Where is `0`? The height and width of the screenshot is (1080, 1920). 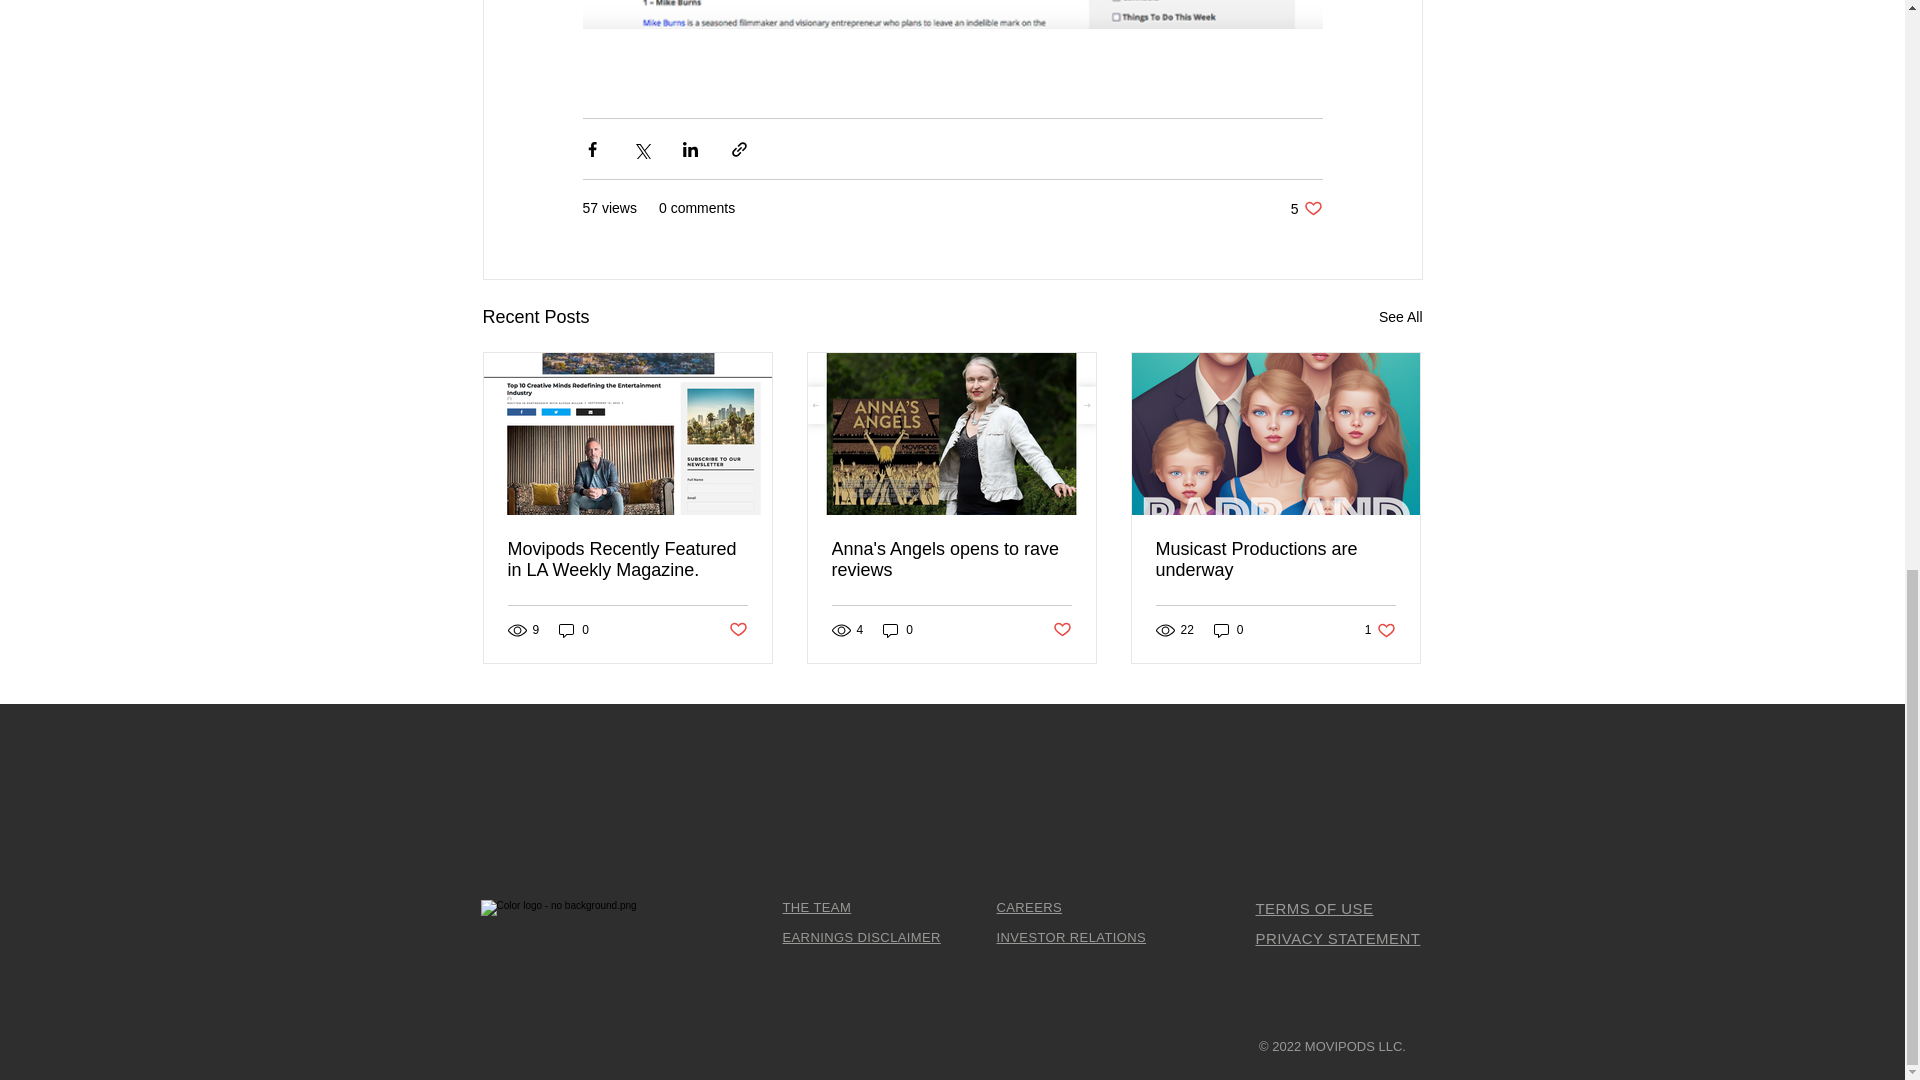 0 is located at coordinates (816, 906).